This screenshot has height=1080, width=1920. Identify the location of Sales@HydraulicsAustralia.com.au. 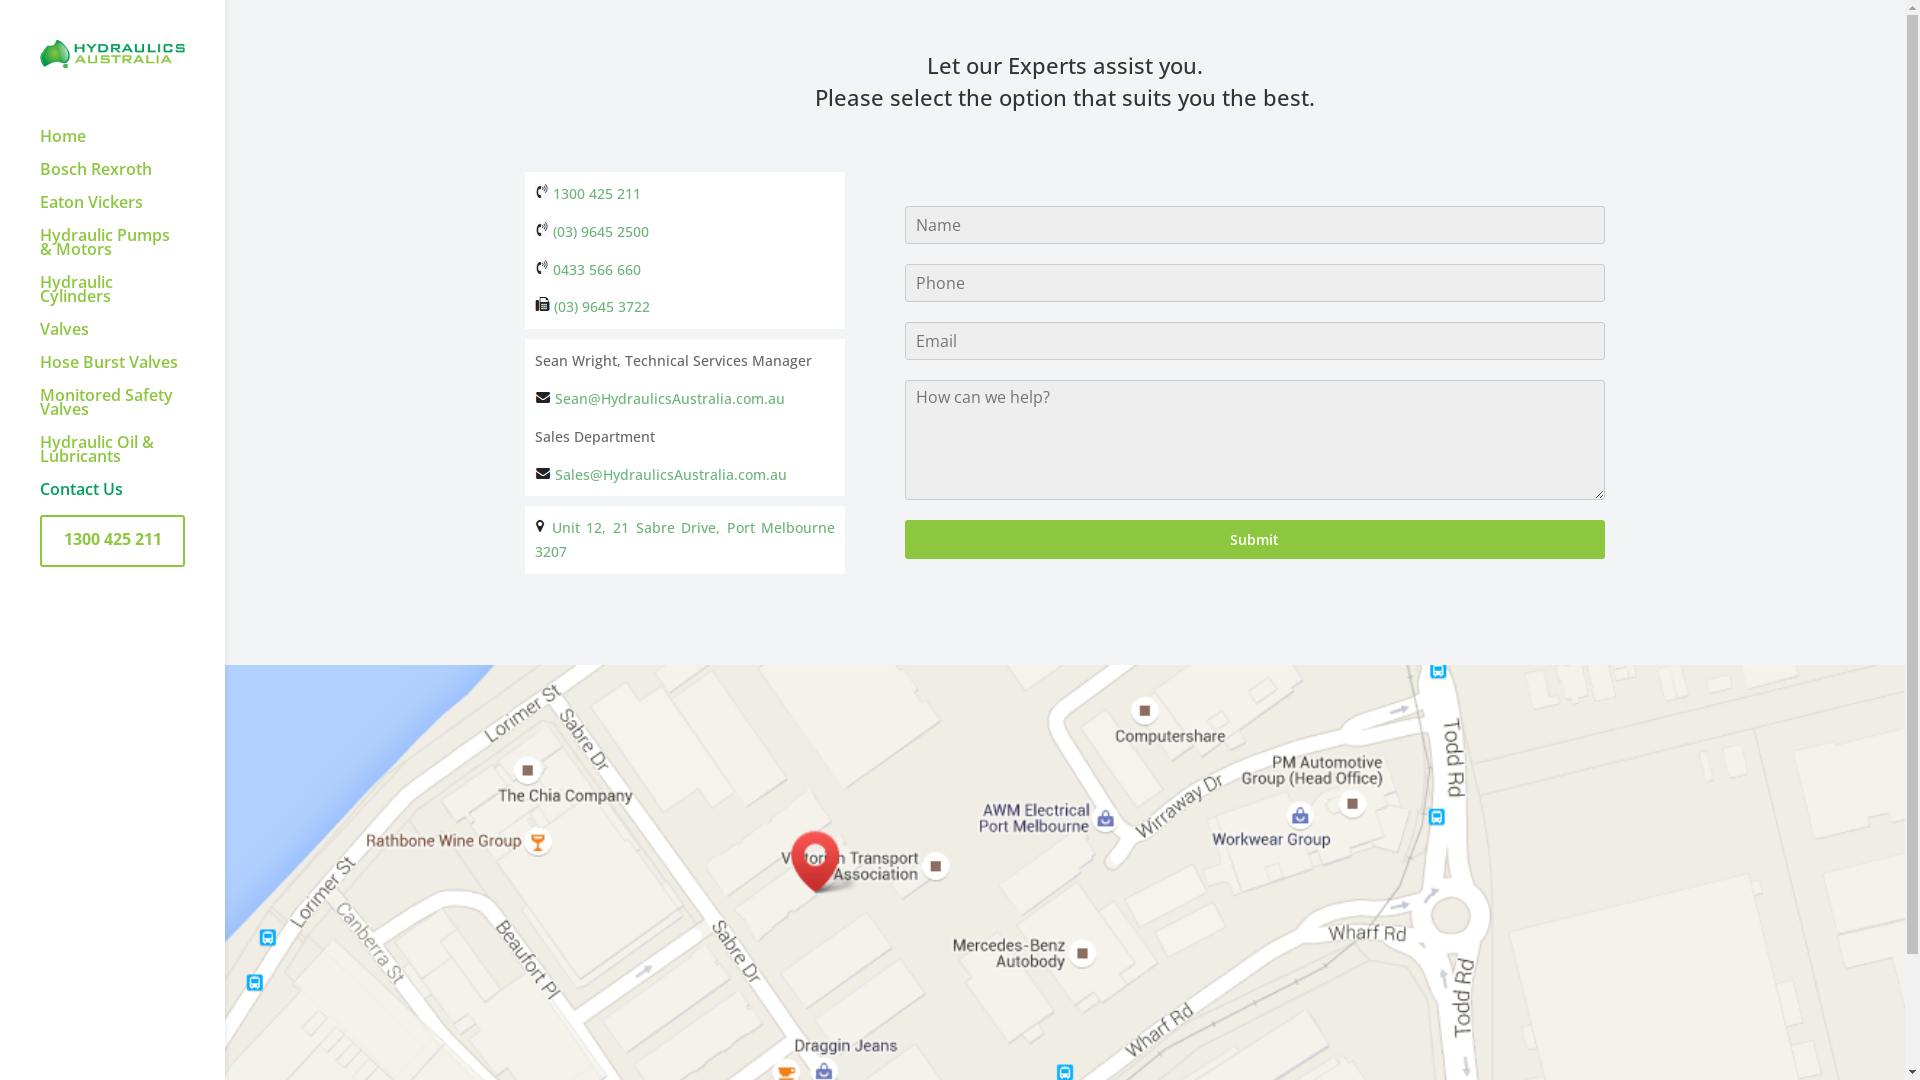
(671, 474).